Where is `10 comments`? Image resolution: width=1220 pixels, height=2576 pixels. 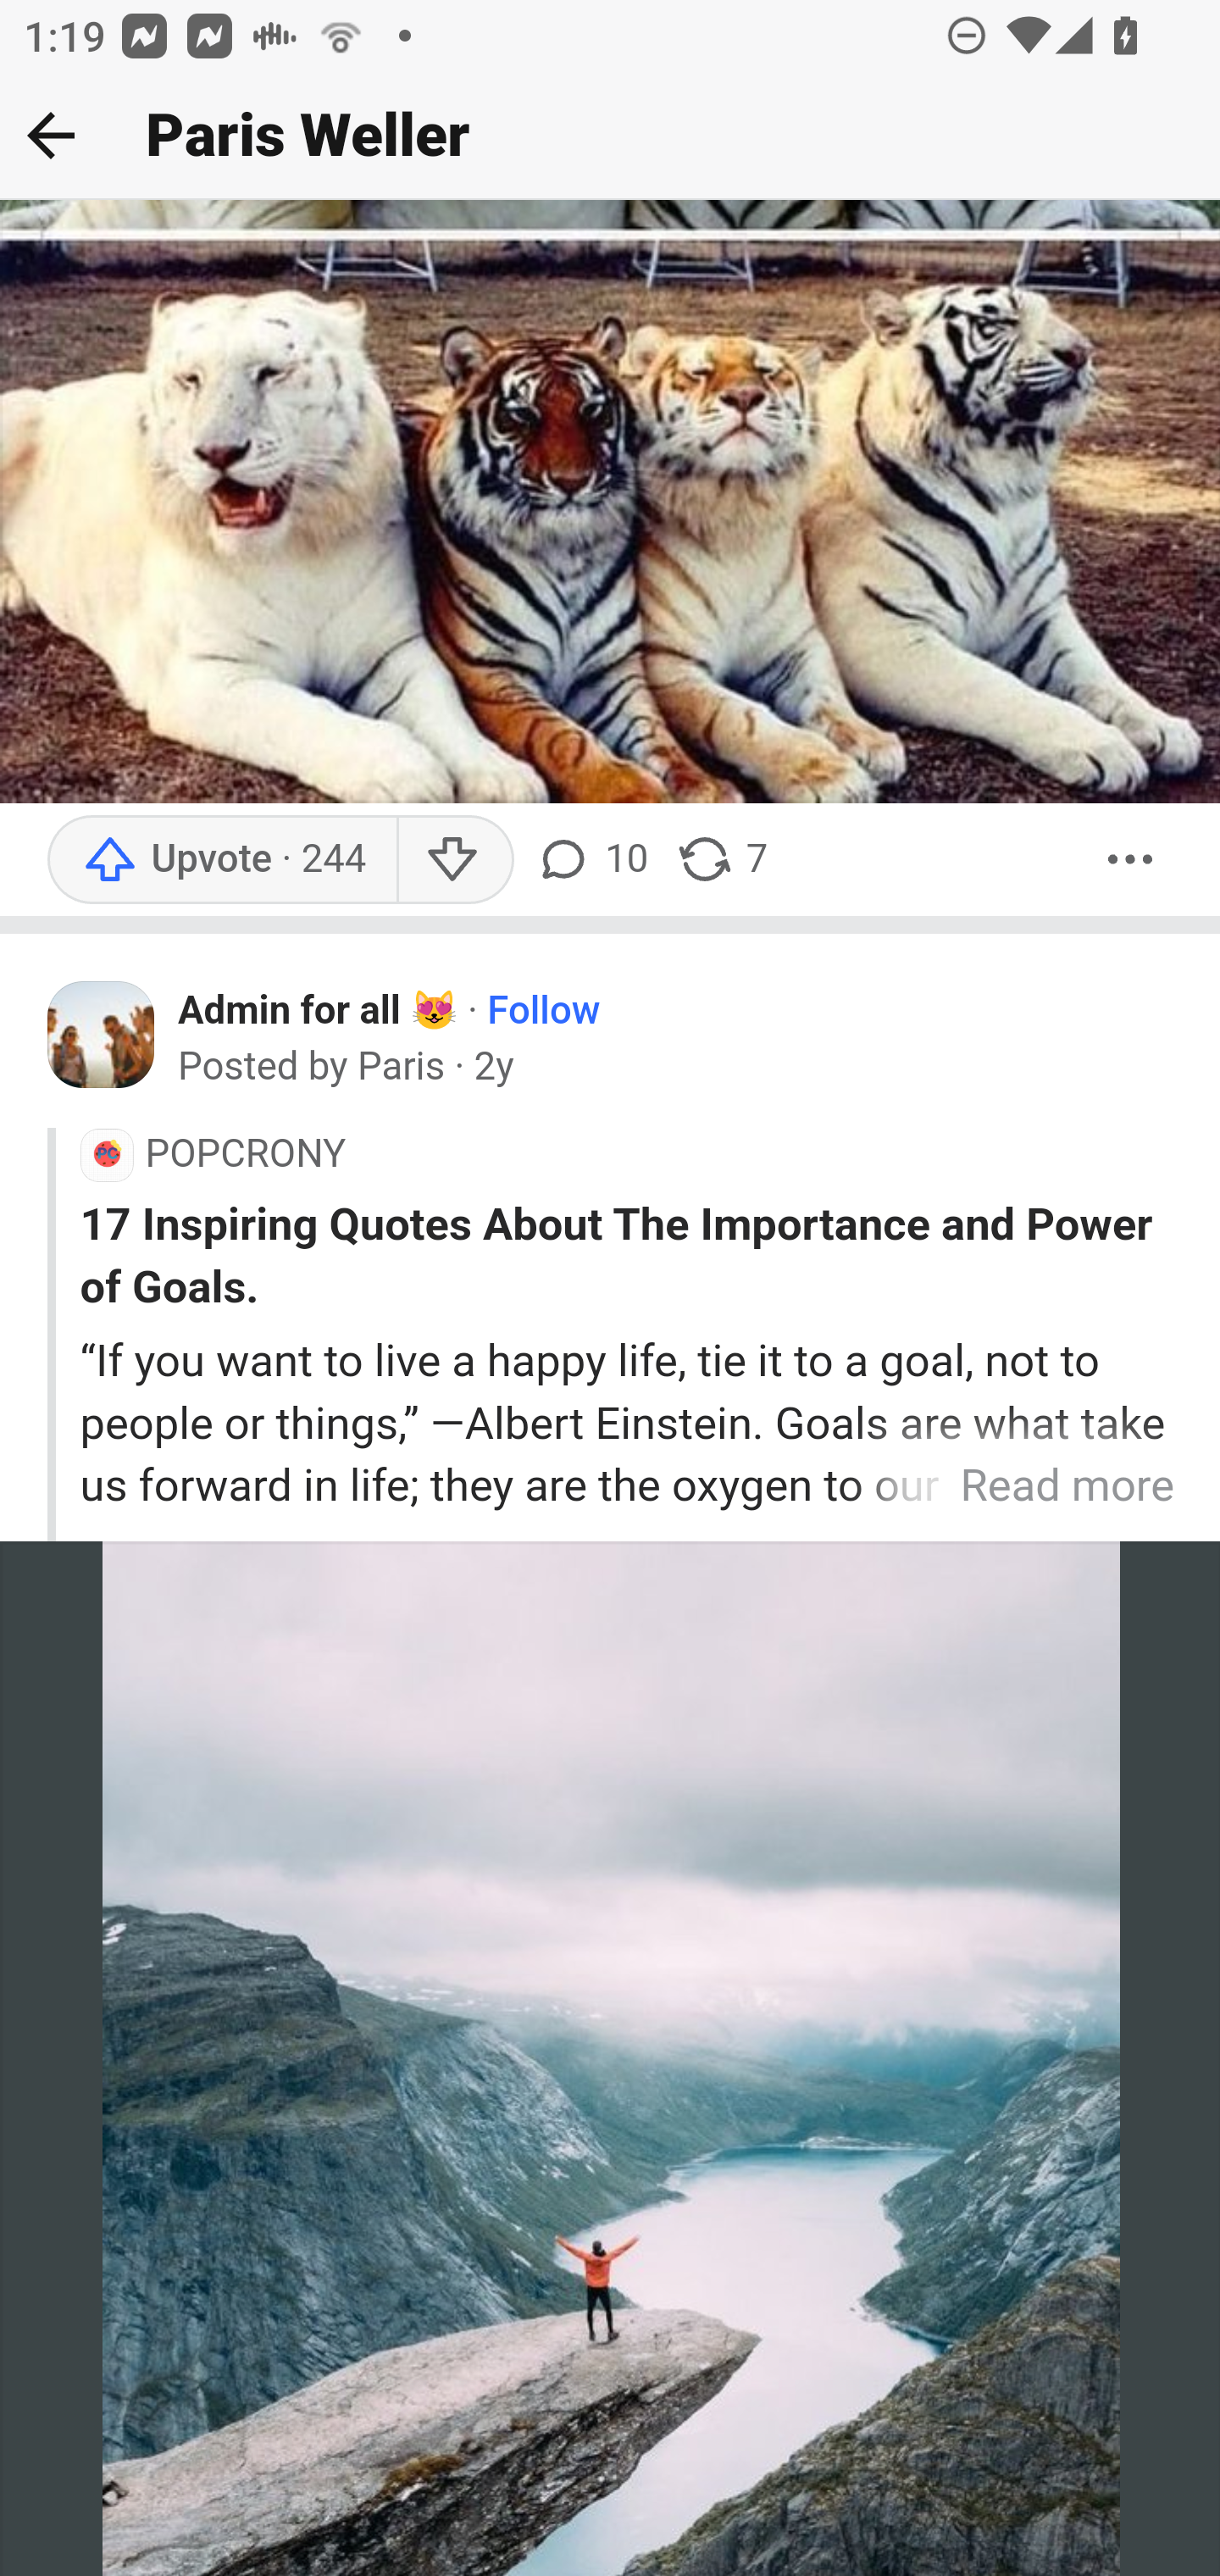 10 comments is located at coordinates (596, 860).